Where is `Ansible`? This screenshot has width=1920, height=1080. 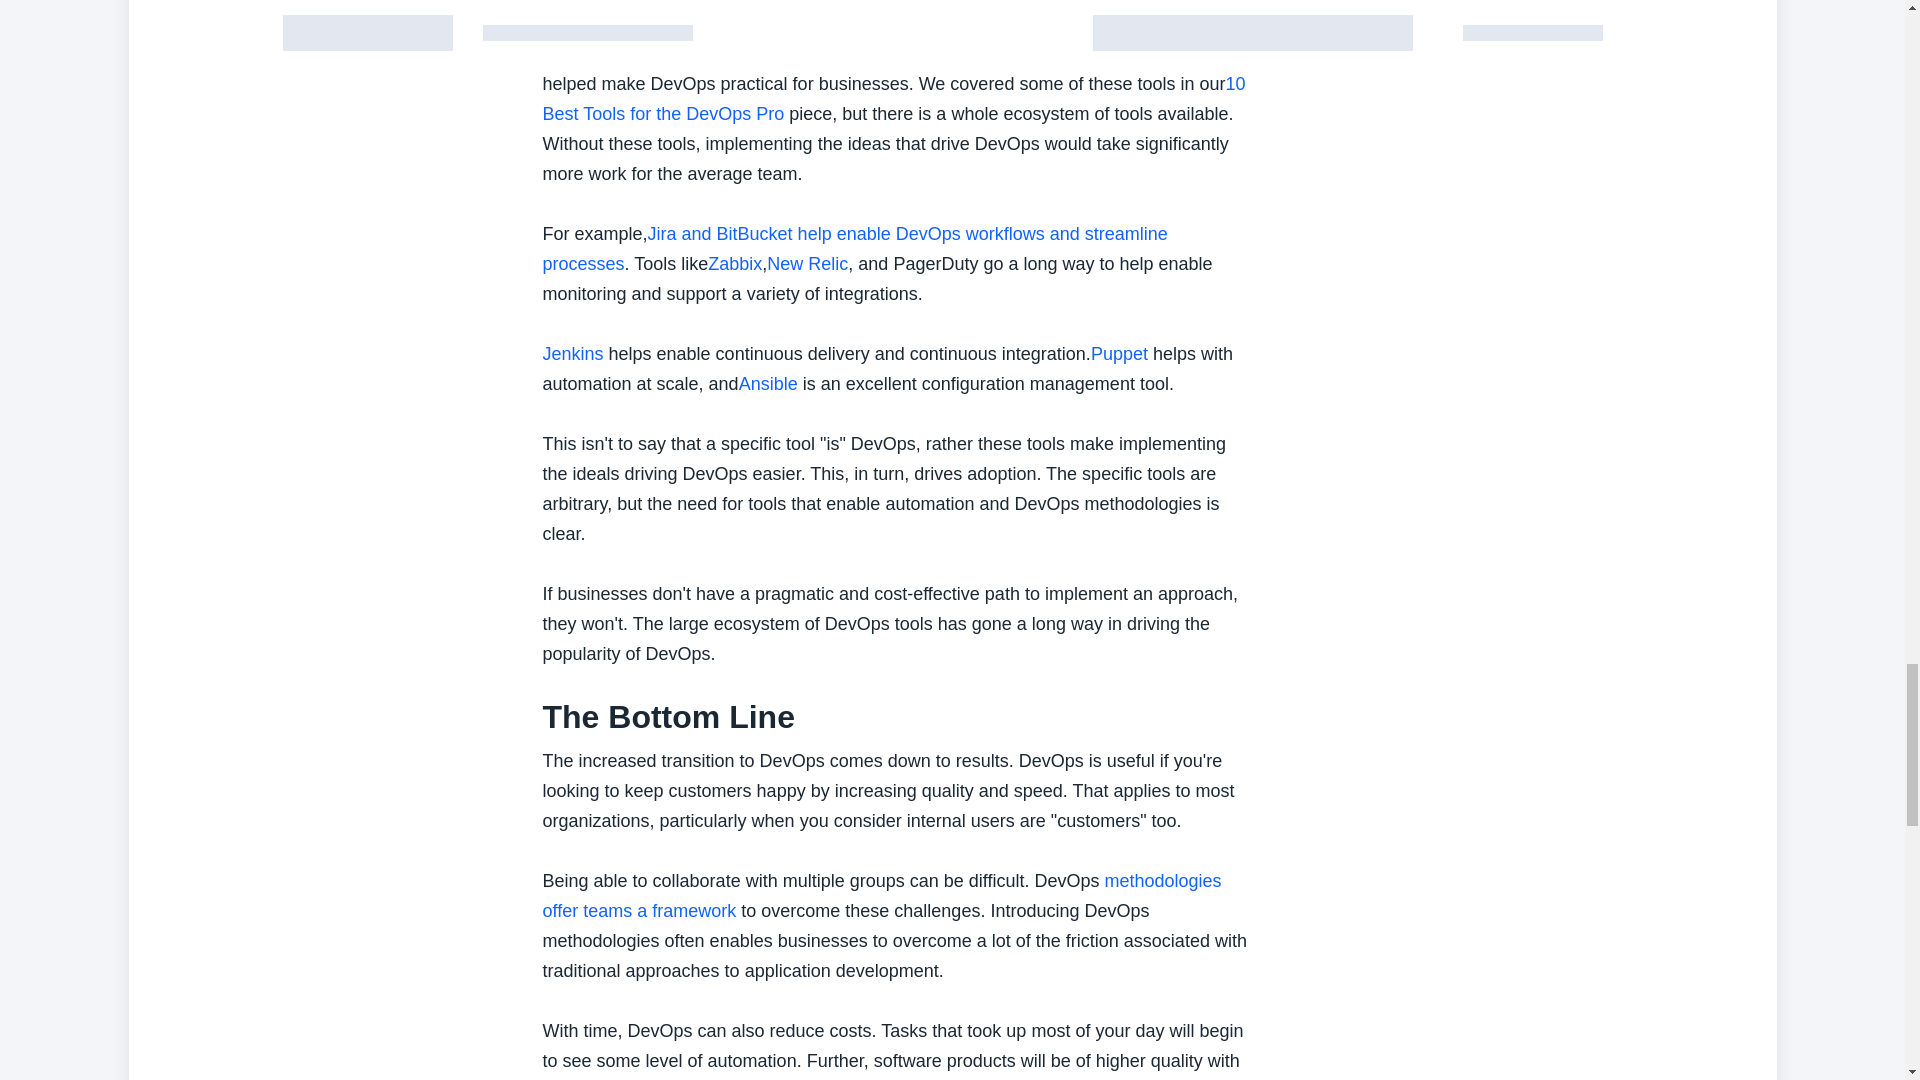 Ansible is located at coordinates (768, 384).